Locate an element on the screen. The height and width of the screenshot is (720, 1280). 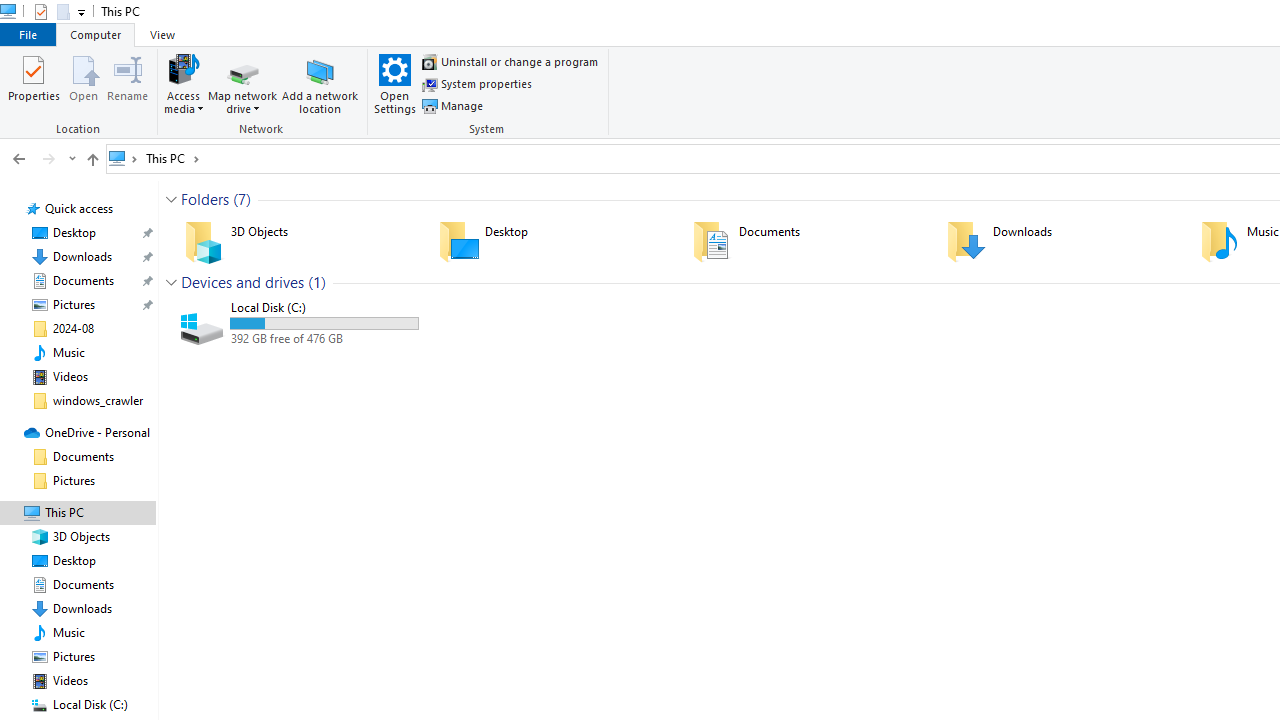
Downloads (pinned) is located at coordinates (82, 256).